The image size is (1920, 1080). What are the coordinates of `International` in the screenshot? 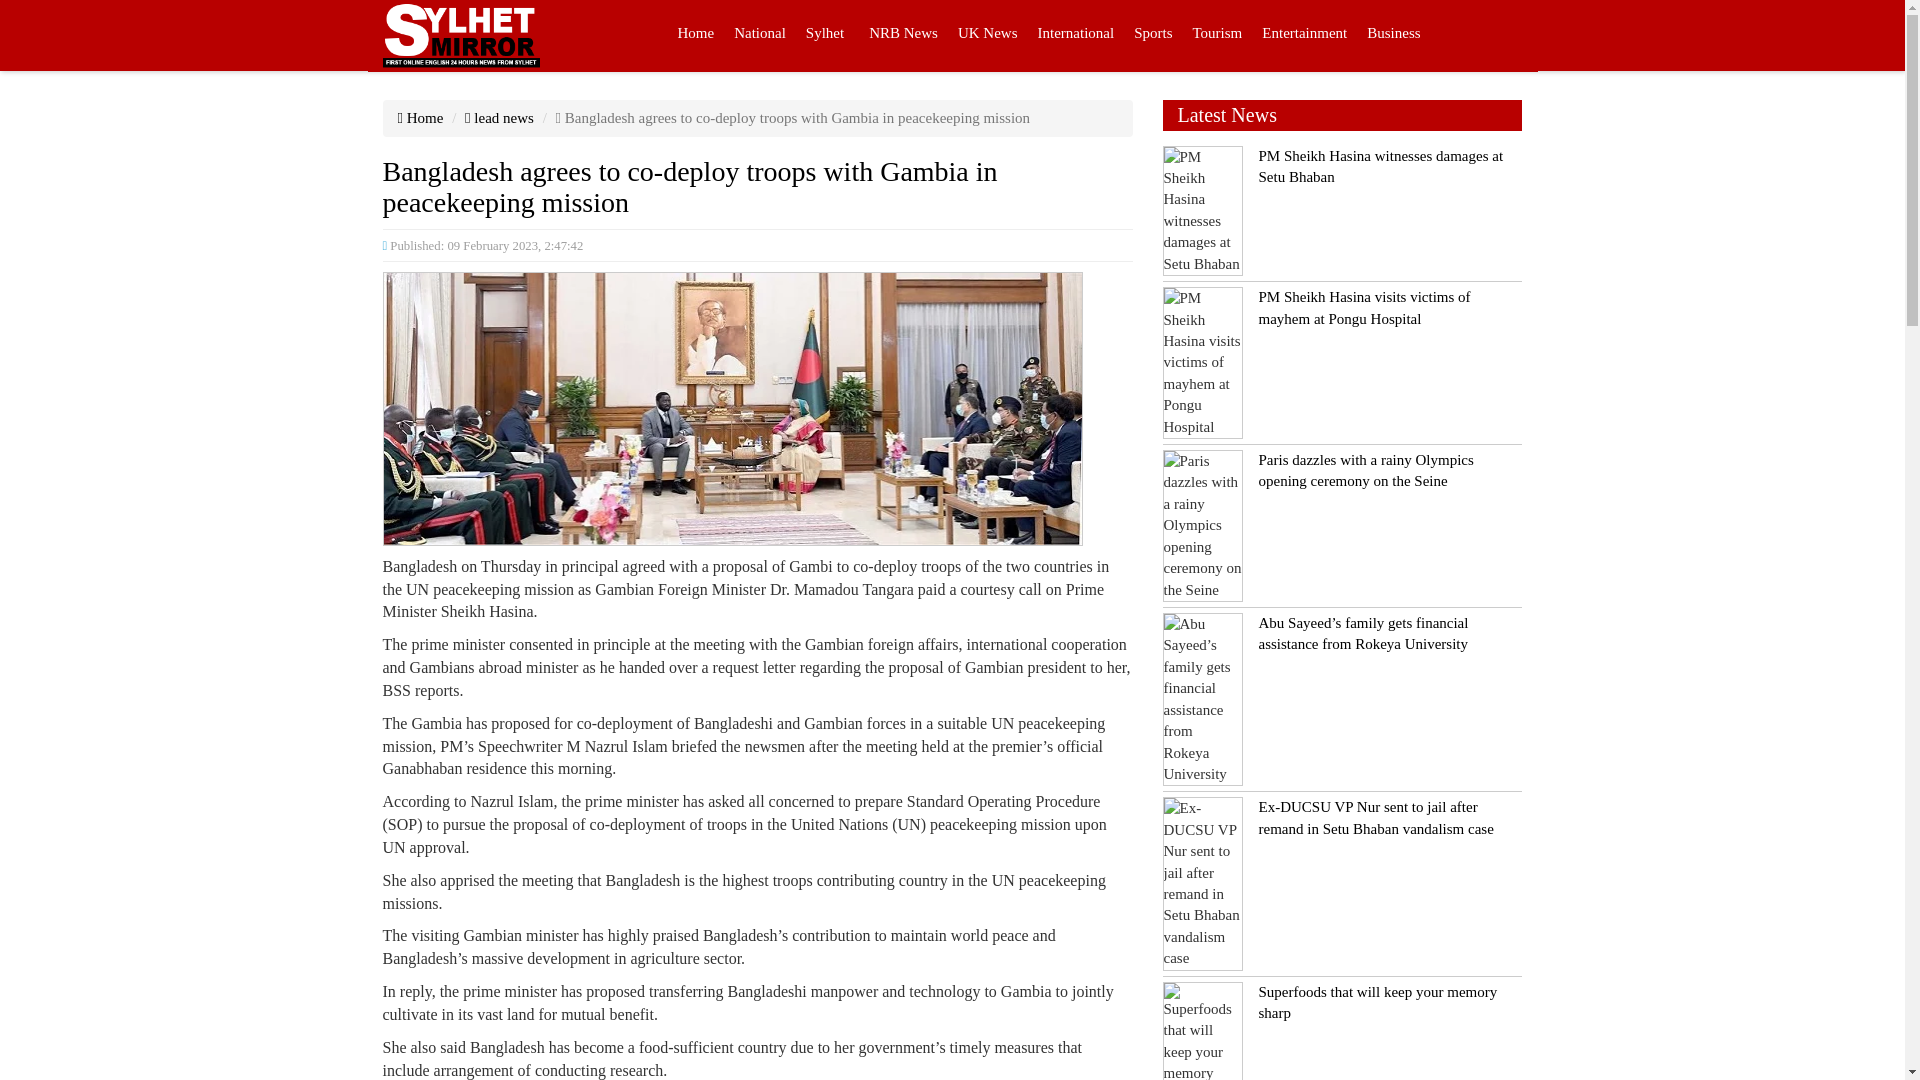 It's located at (1076, 35).